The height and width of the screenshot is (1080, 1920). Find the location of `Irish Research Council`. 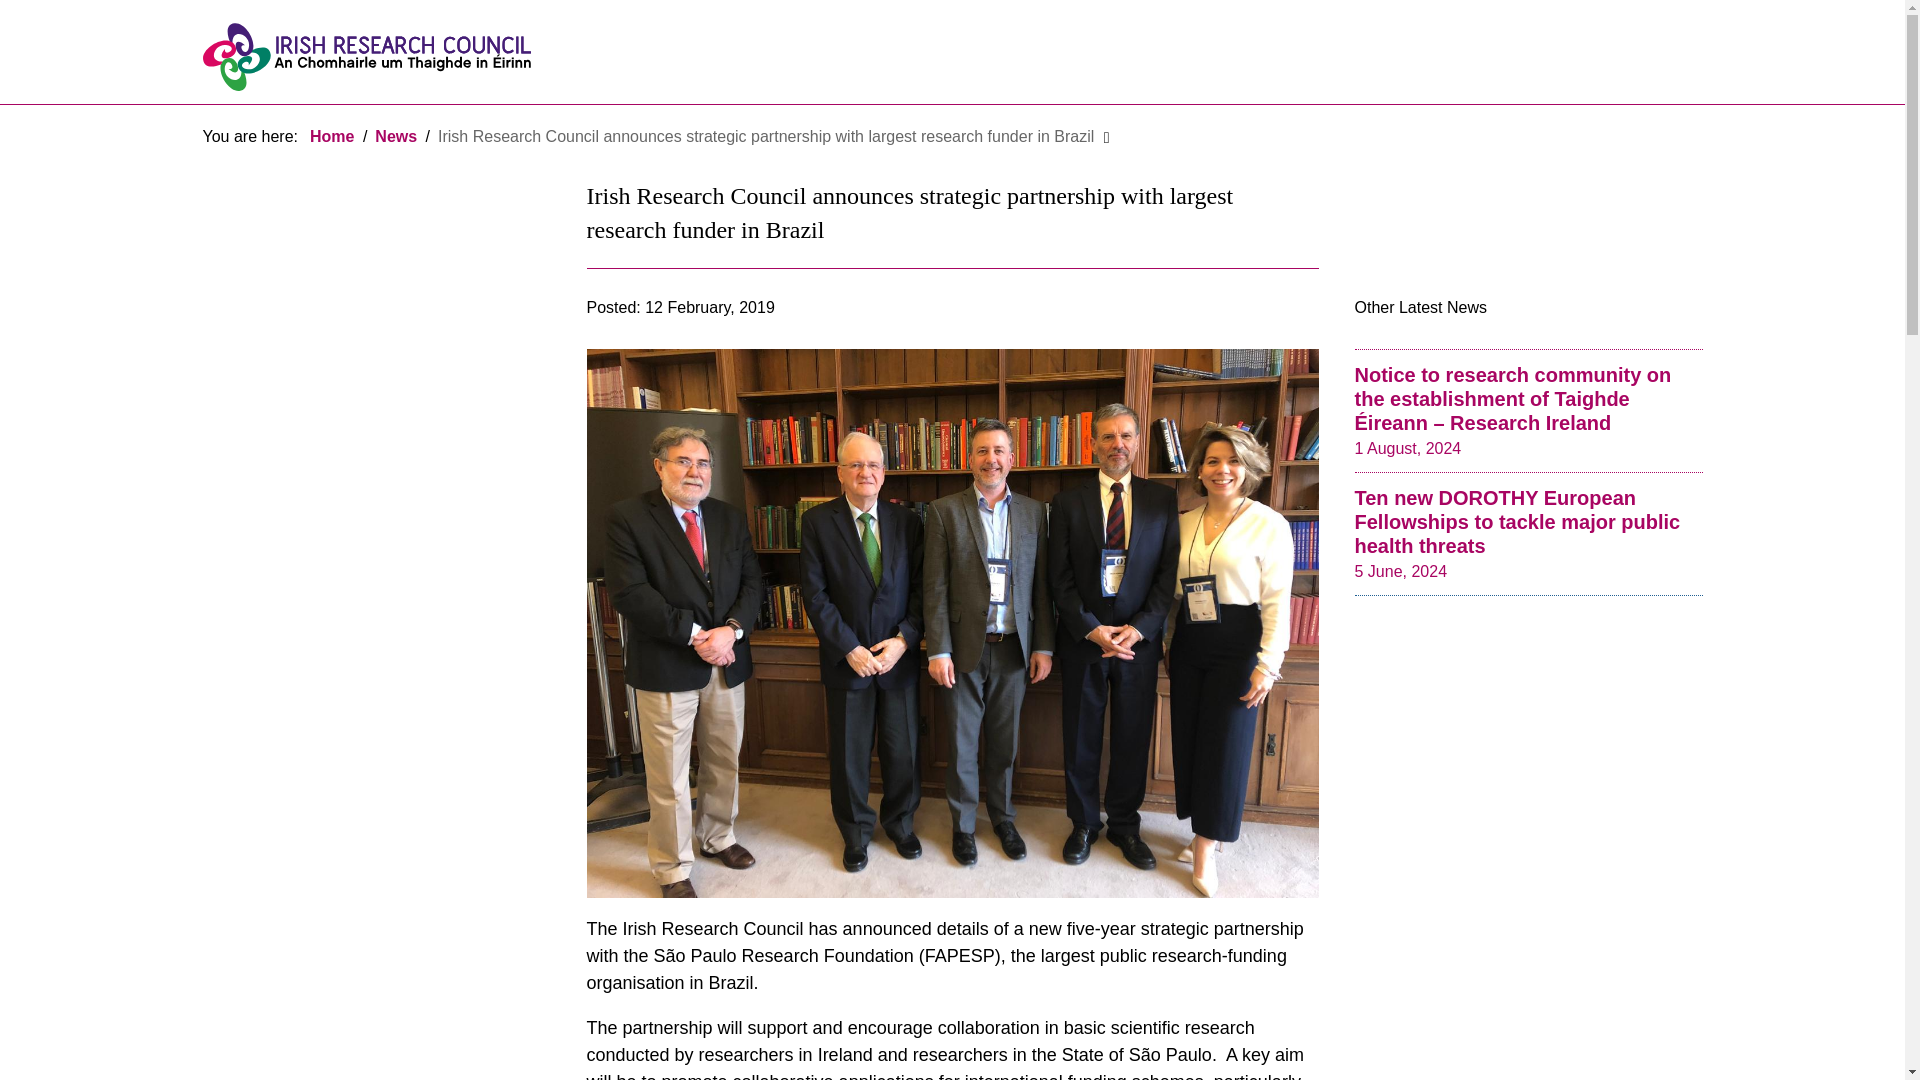

Irish Research Council is located at coordinates (365, 56).